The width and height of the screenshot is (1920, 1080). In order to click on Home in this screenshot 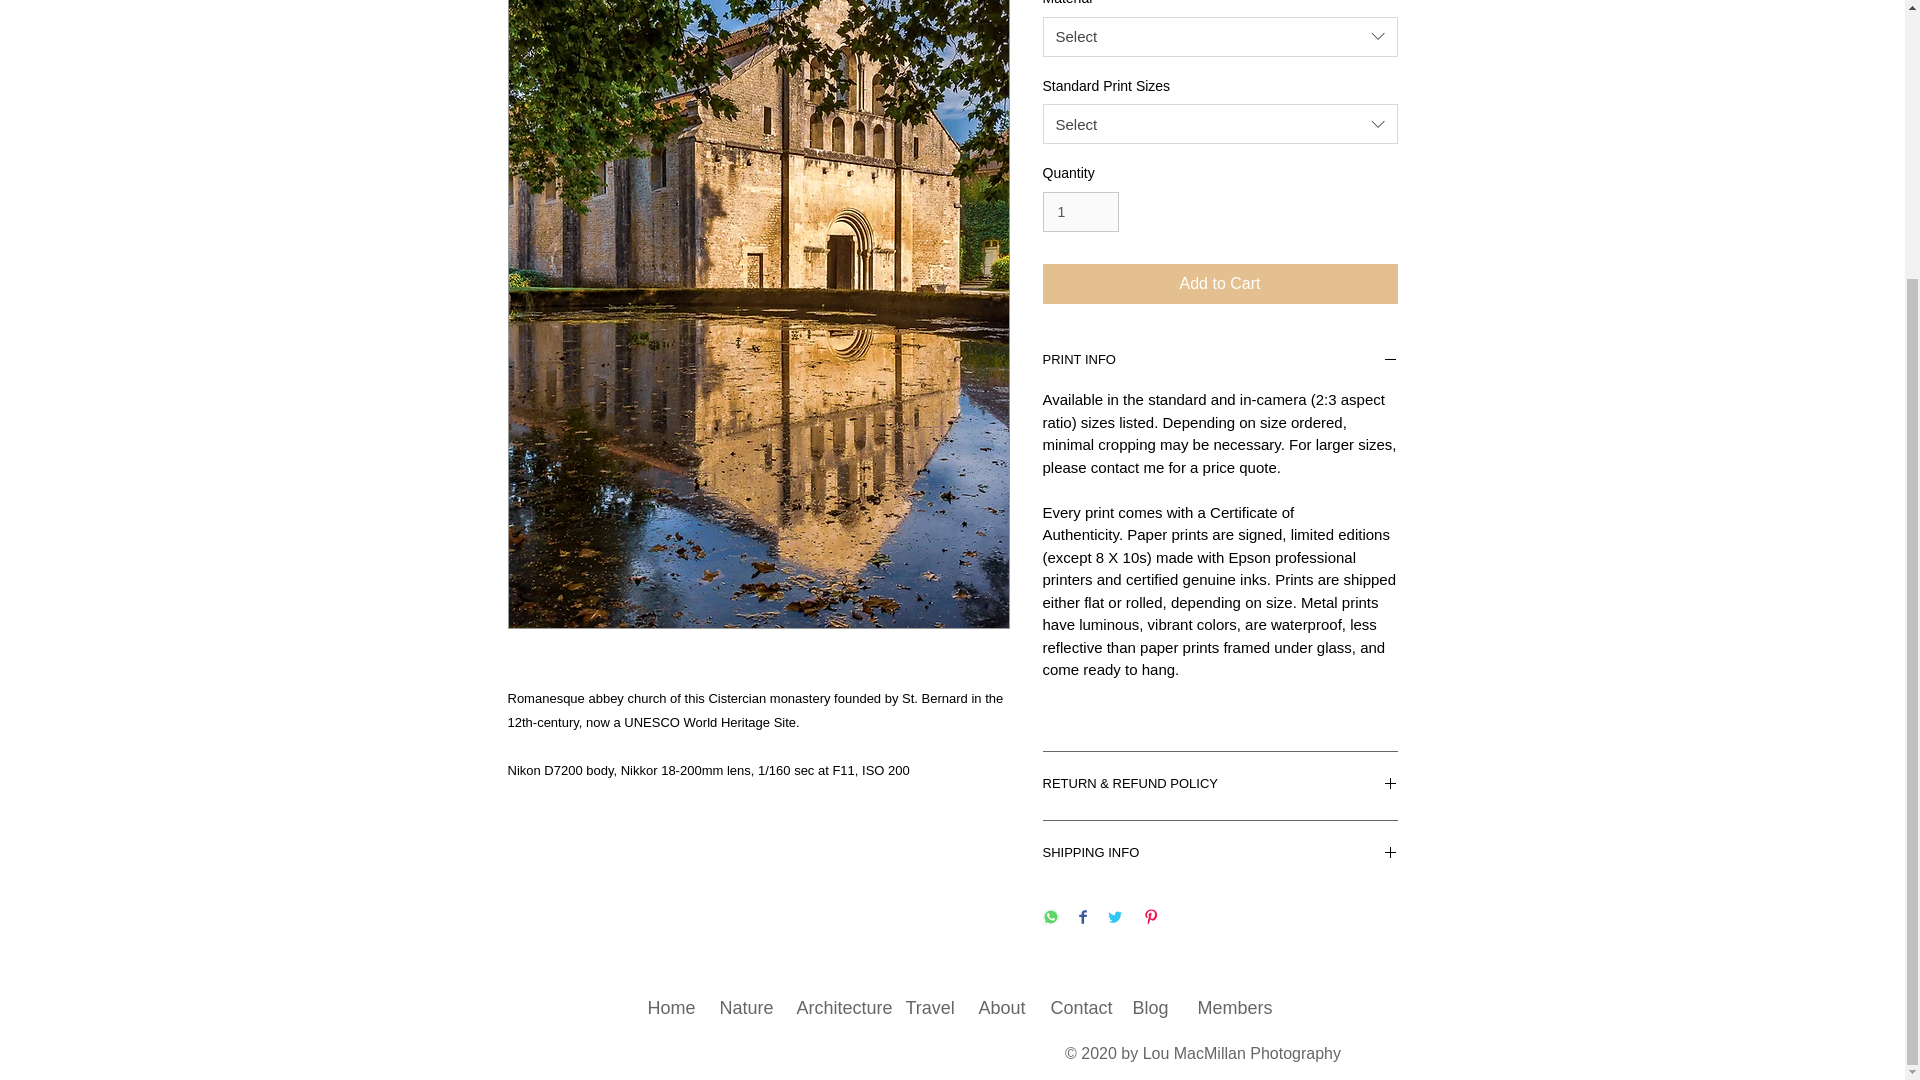, I will do `click(666, 1008)`.